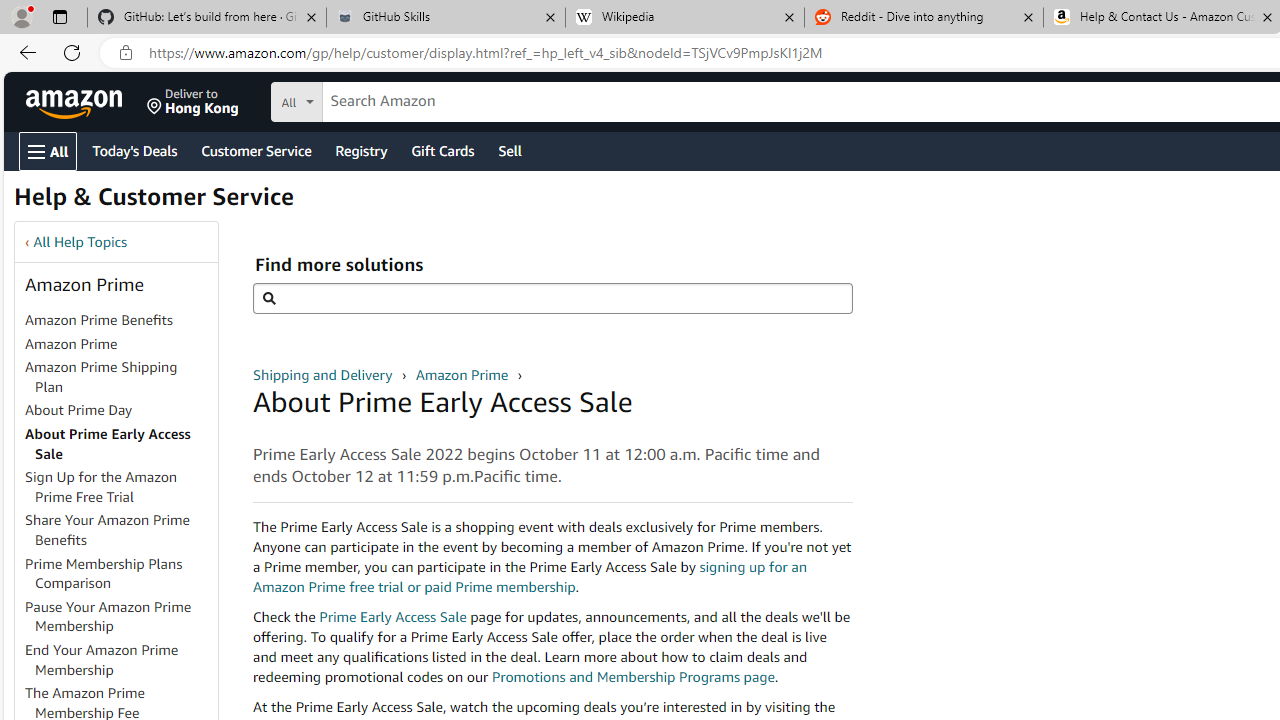 The height and width of the screenshot is (720, 1280). What do you see at coordinates (120, 574) in the screenshot?
I see `Prime Membership Plans Comparison` at bounding box center [120, 574].